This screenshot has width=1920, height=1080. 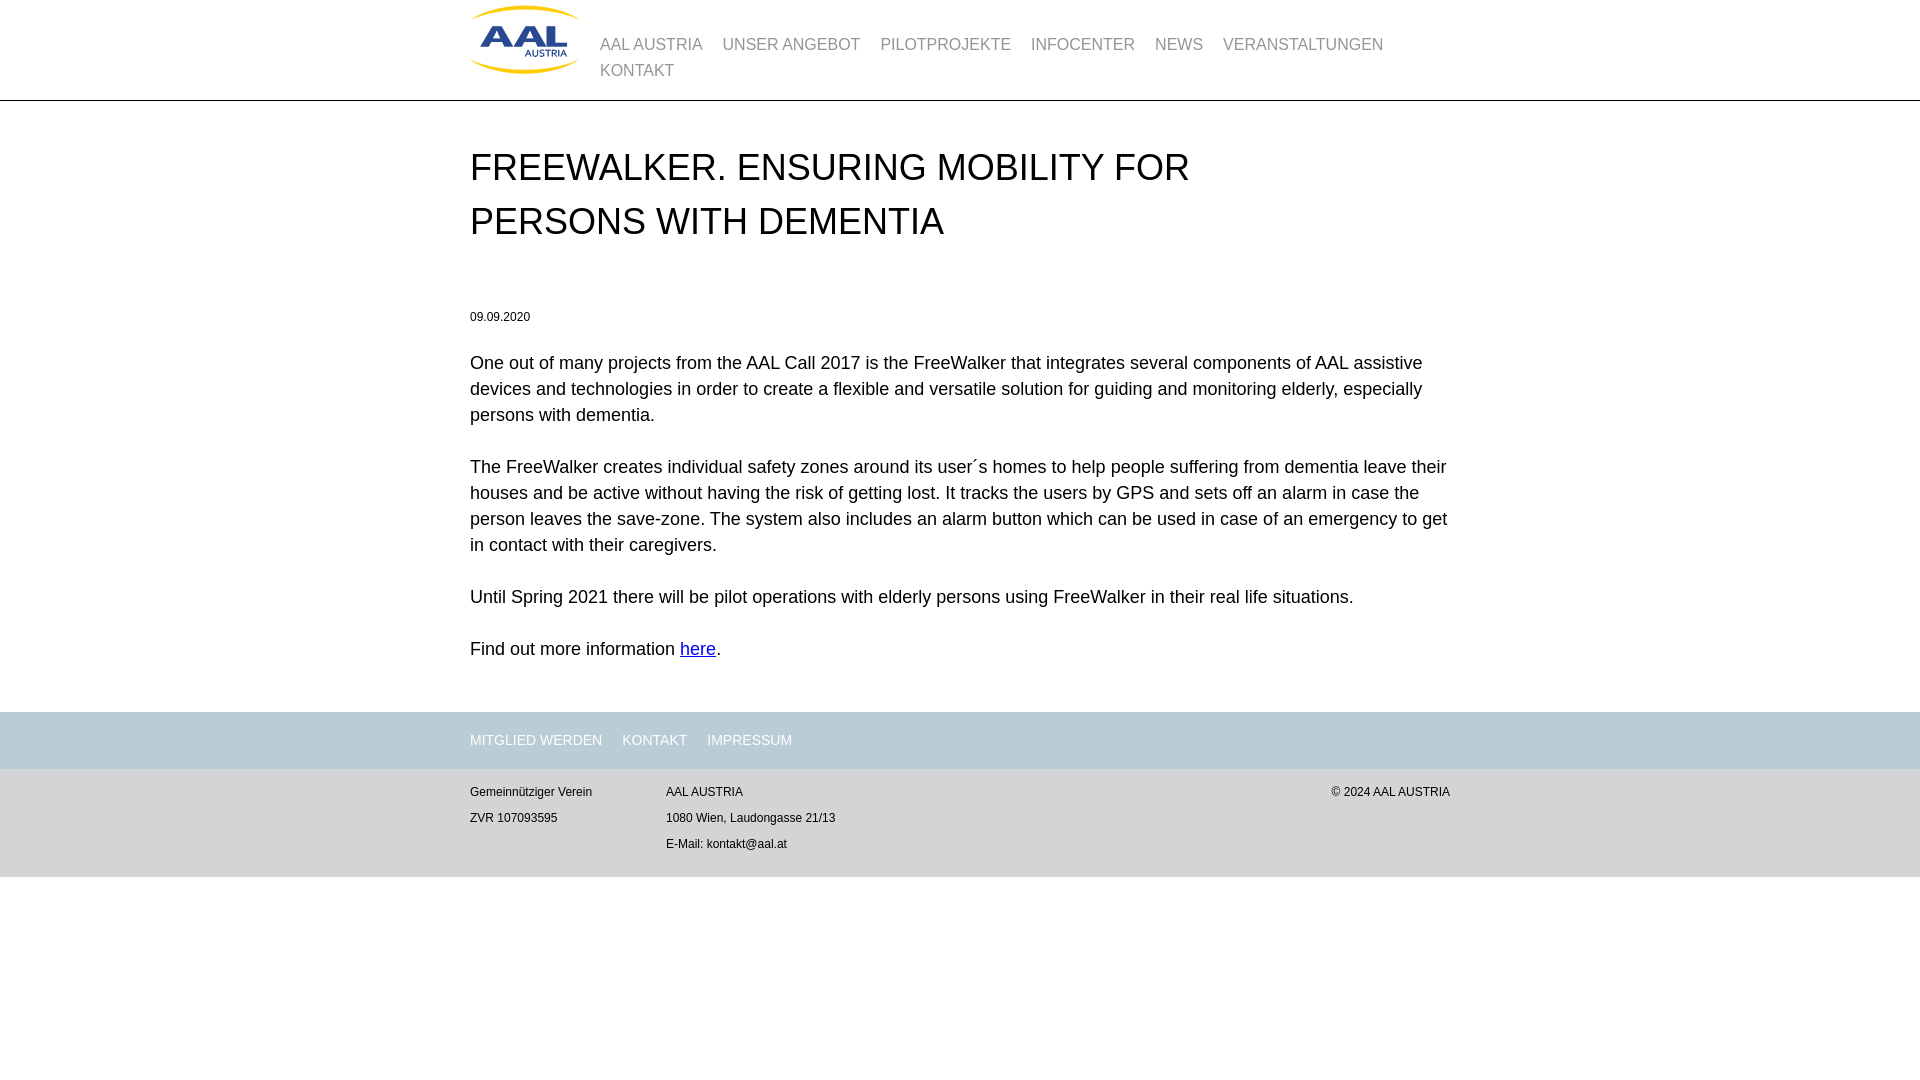 What do you see at coordinates (1082, 44) in the screenshot?
I see `INFOCENTER` at bounding box center [1082, 44].